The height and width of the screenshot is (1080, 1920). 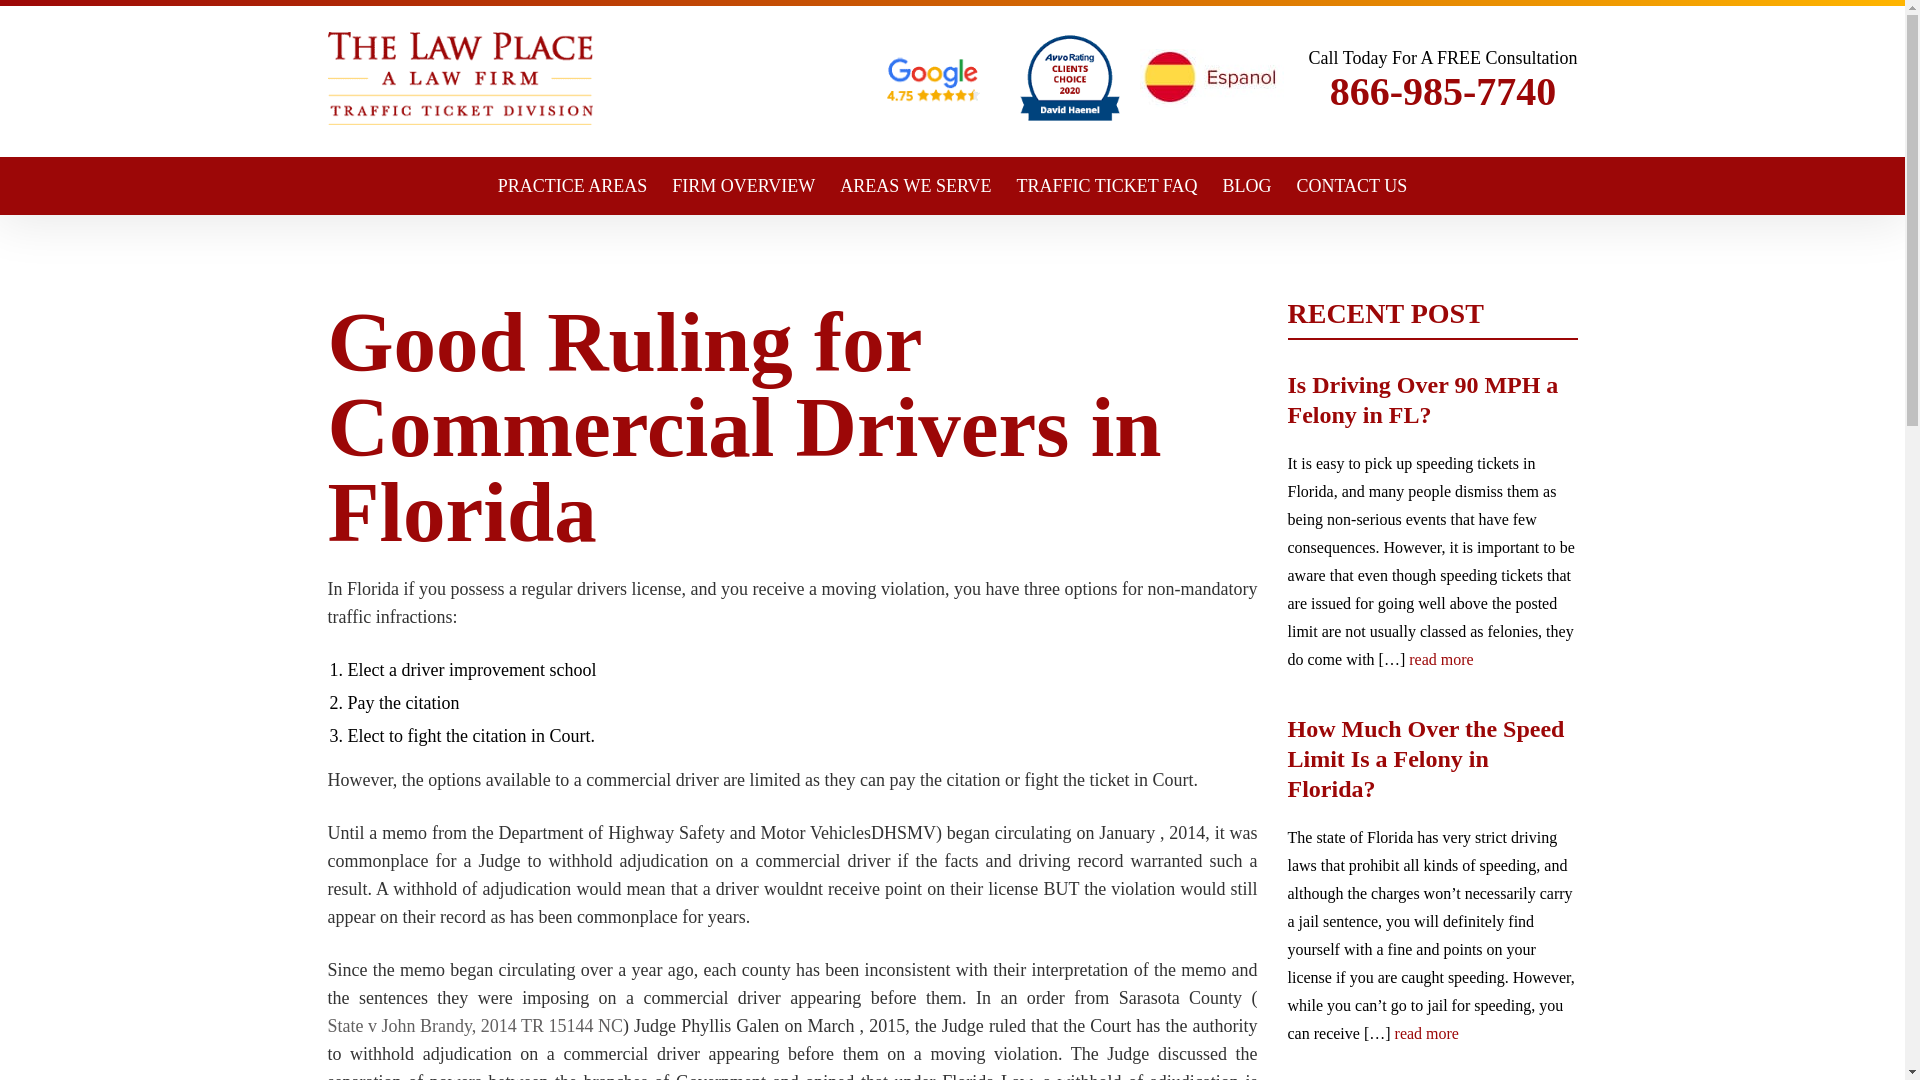 I want to click on FIRM OVERVIEW, so click(x=743, y=185).